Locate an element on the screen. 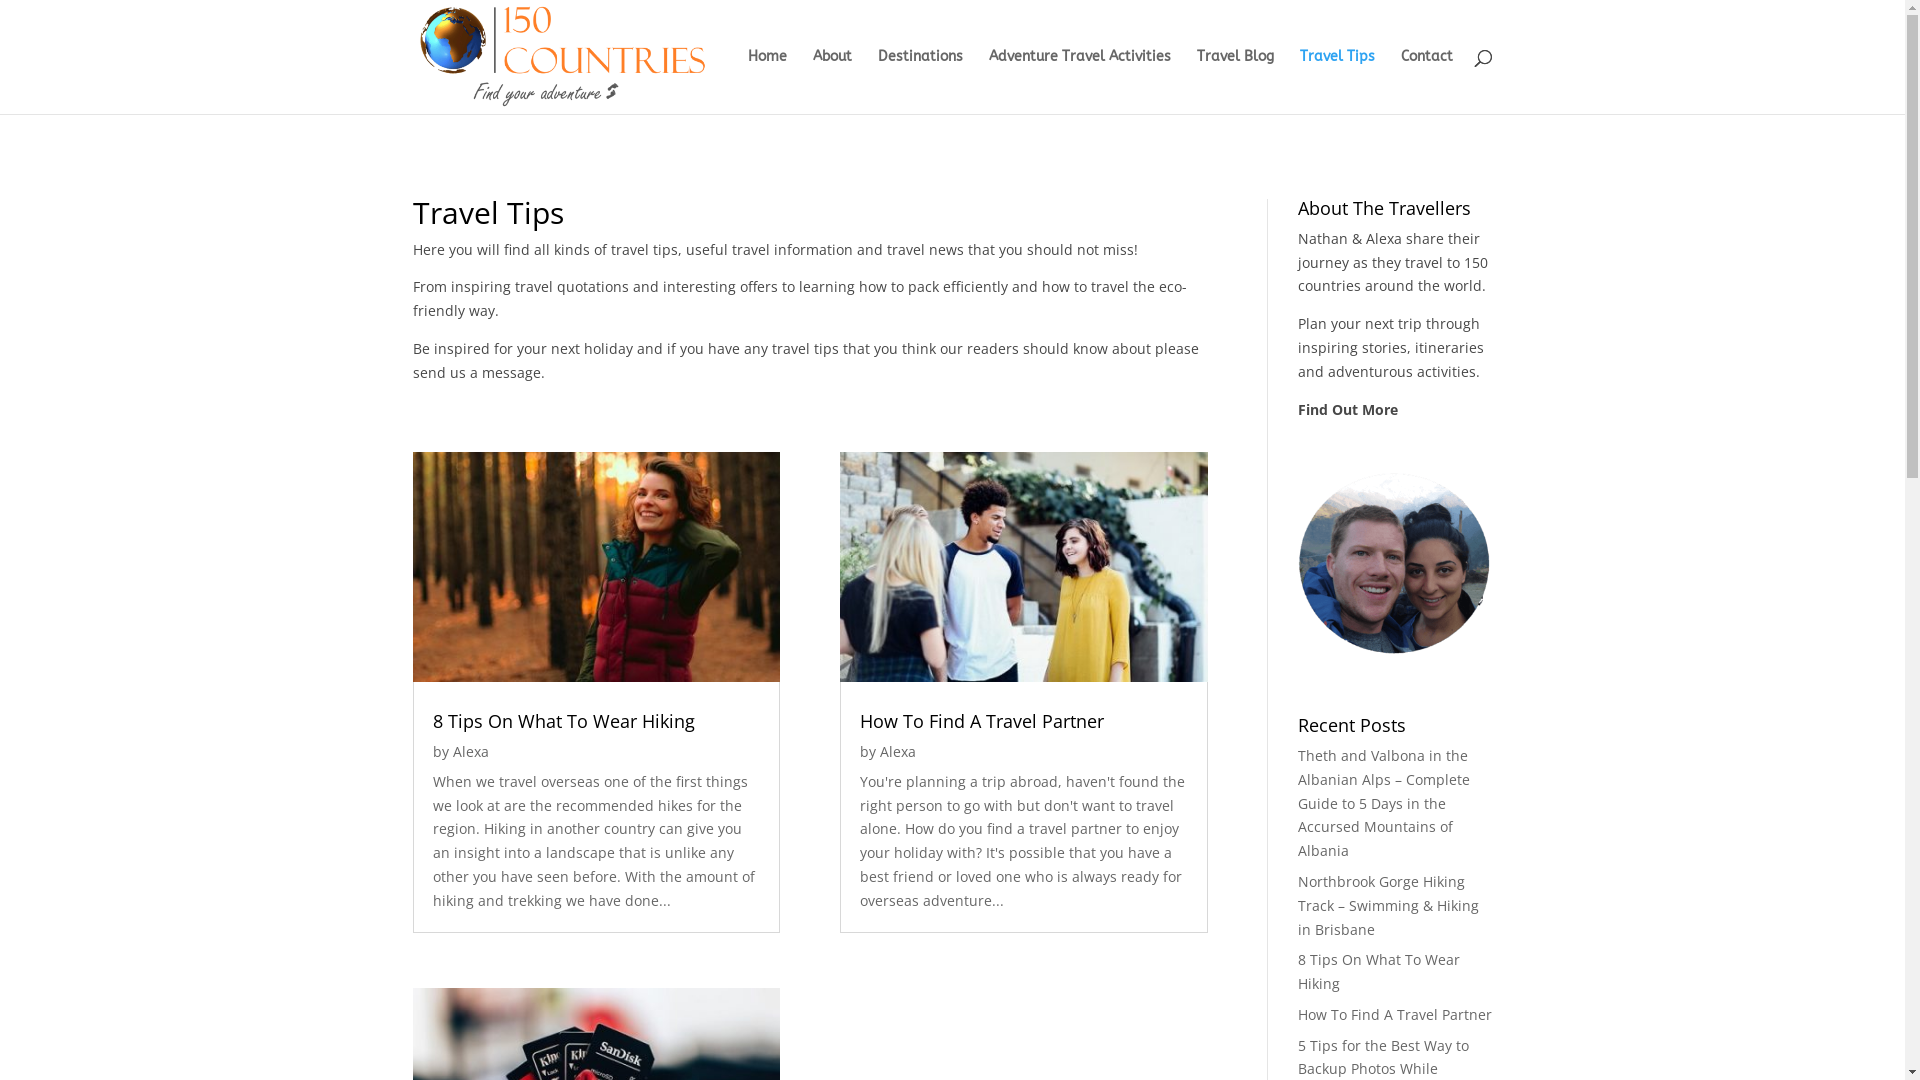 This screenshot has height=1080, width=1920. Home is located at coordinates (768, 82).